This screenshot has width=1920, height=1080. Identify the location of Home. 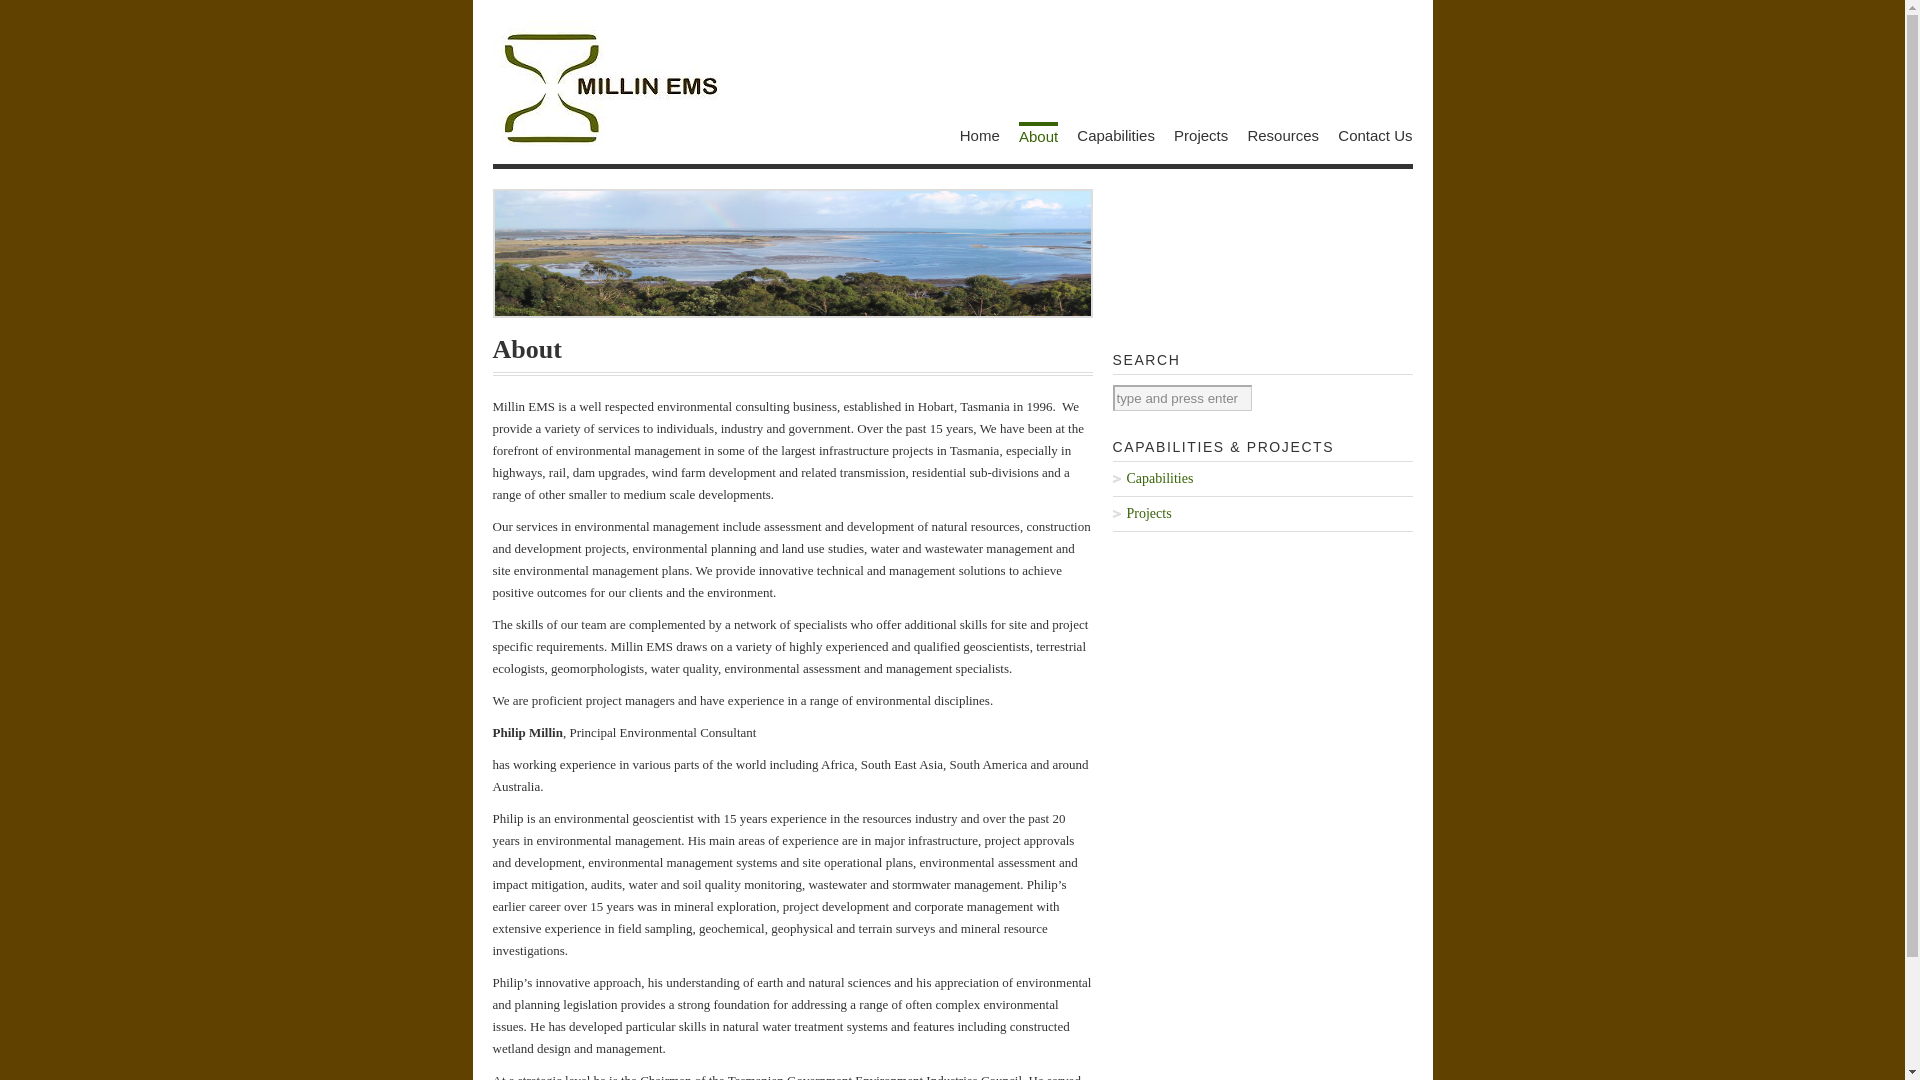
(980, 136).